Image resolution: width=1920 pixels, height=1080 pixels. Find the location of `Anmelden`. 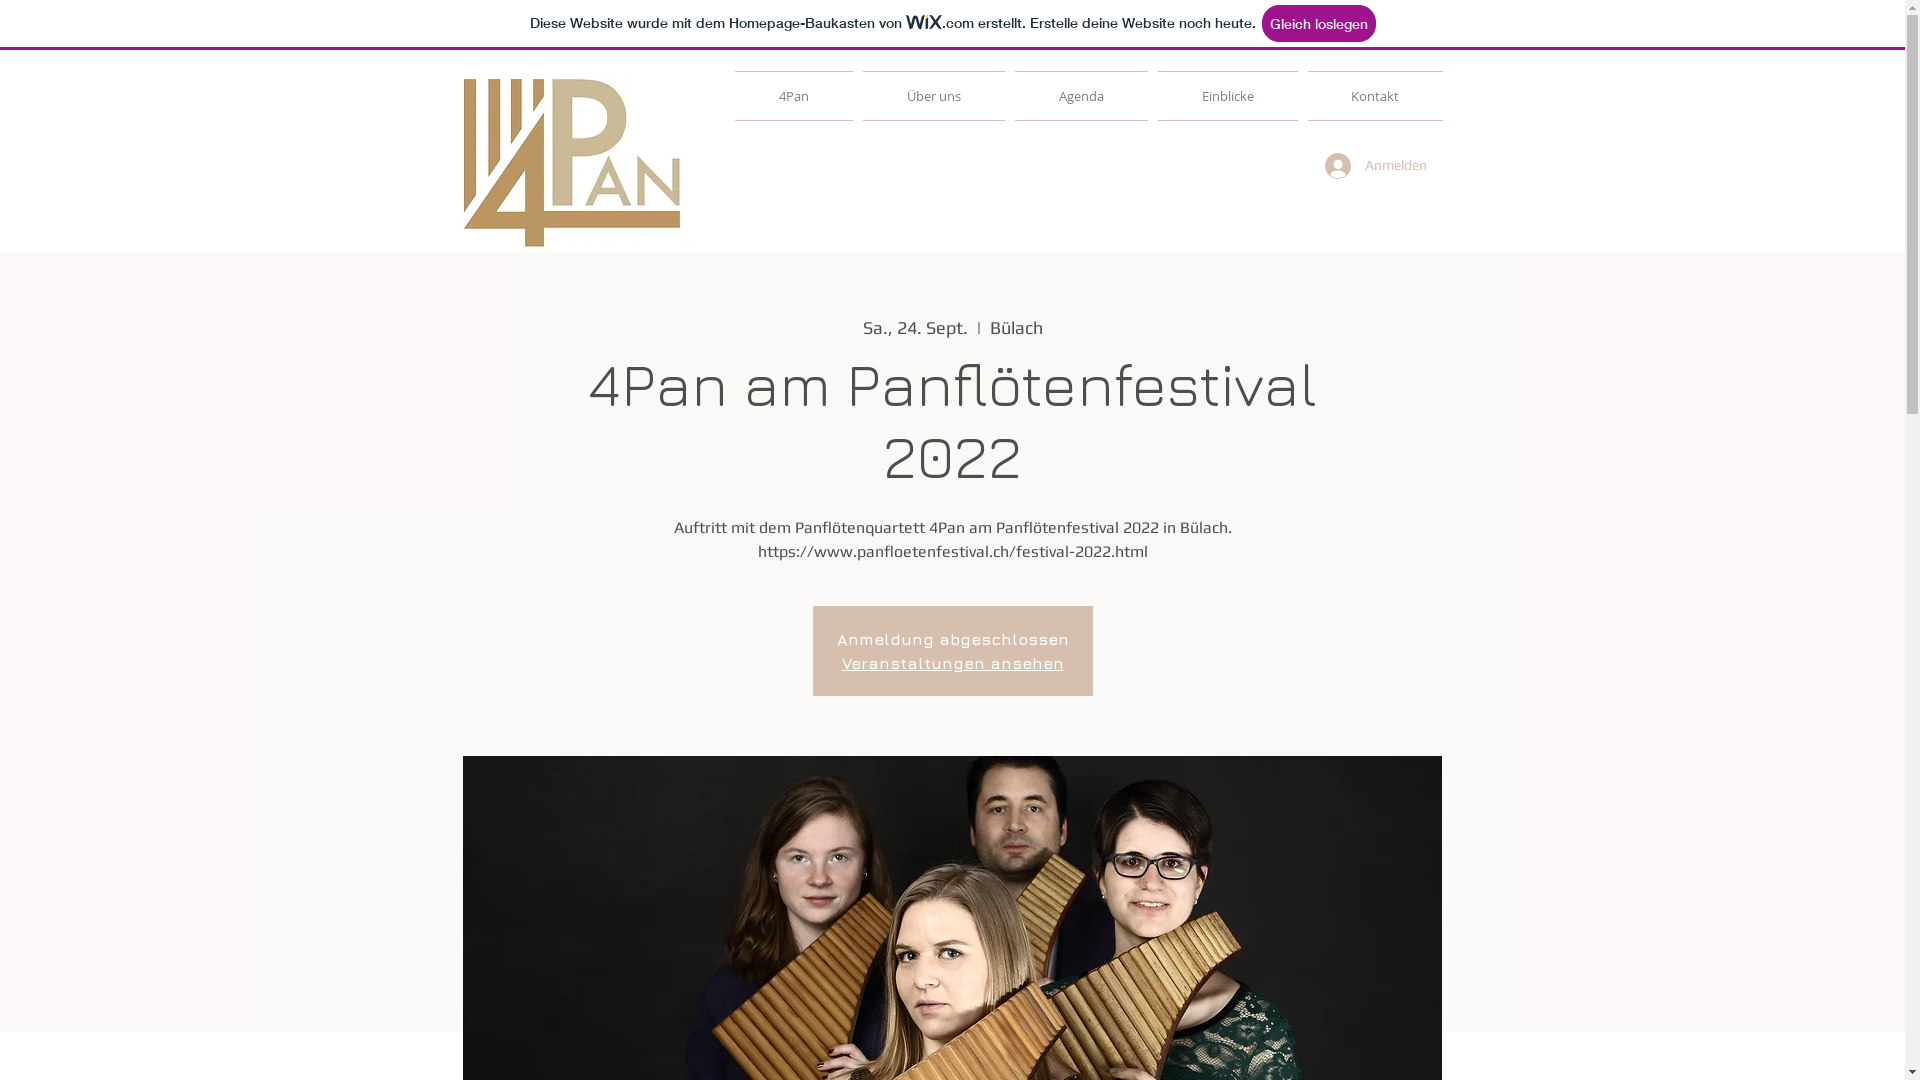

Anmelden is located at coordinates (1370, 166).